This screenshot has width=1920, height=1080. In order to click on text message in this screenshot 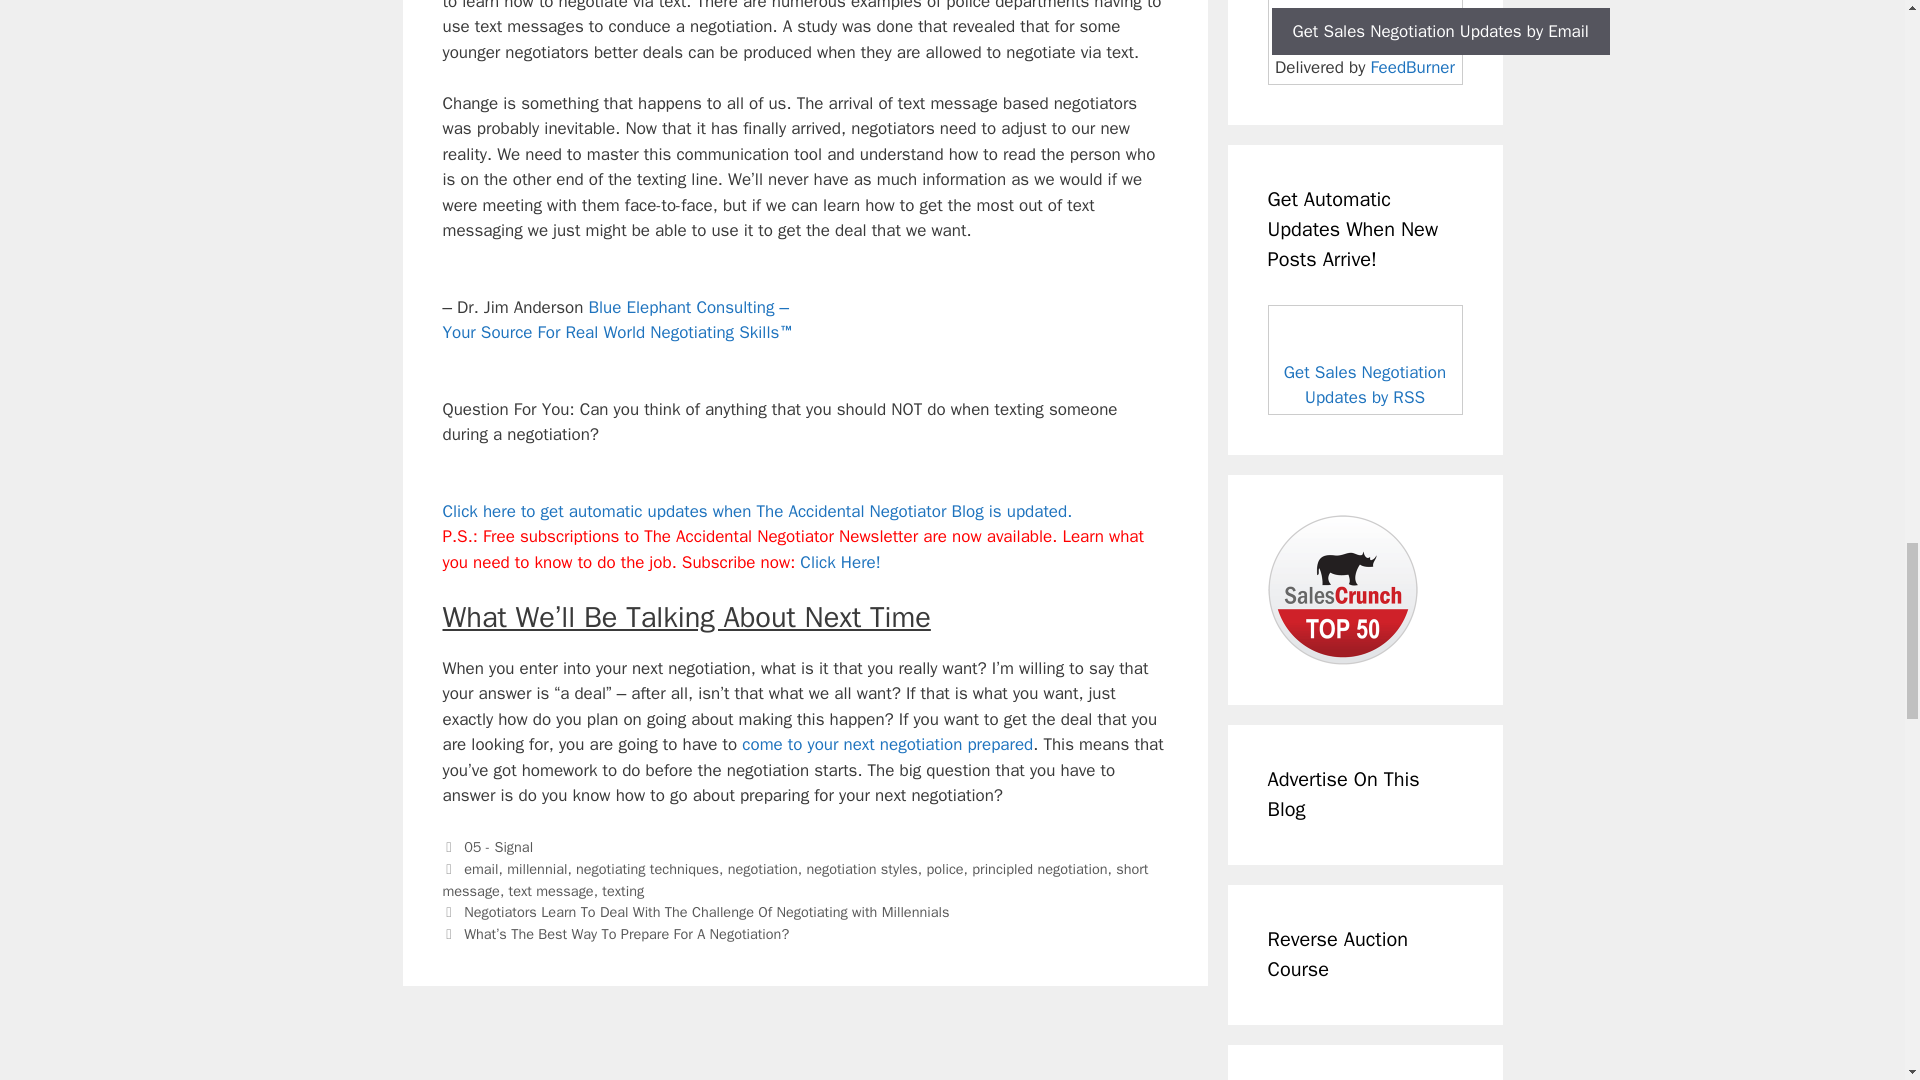, I will do `click(550, 890)`.